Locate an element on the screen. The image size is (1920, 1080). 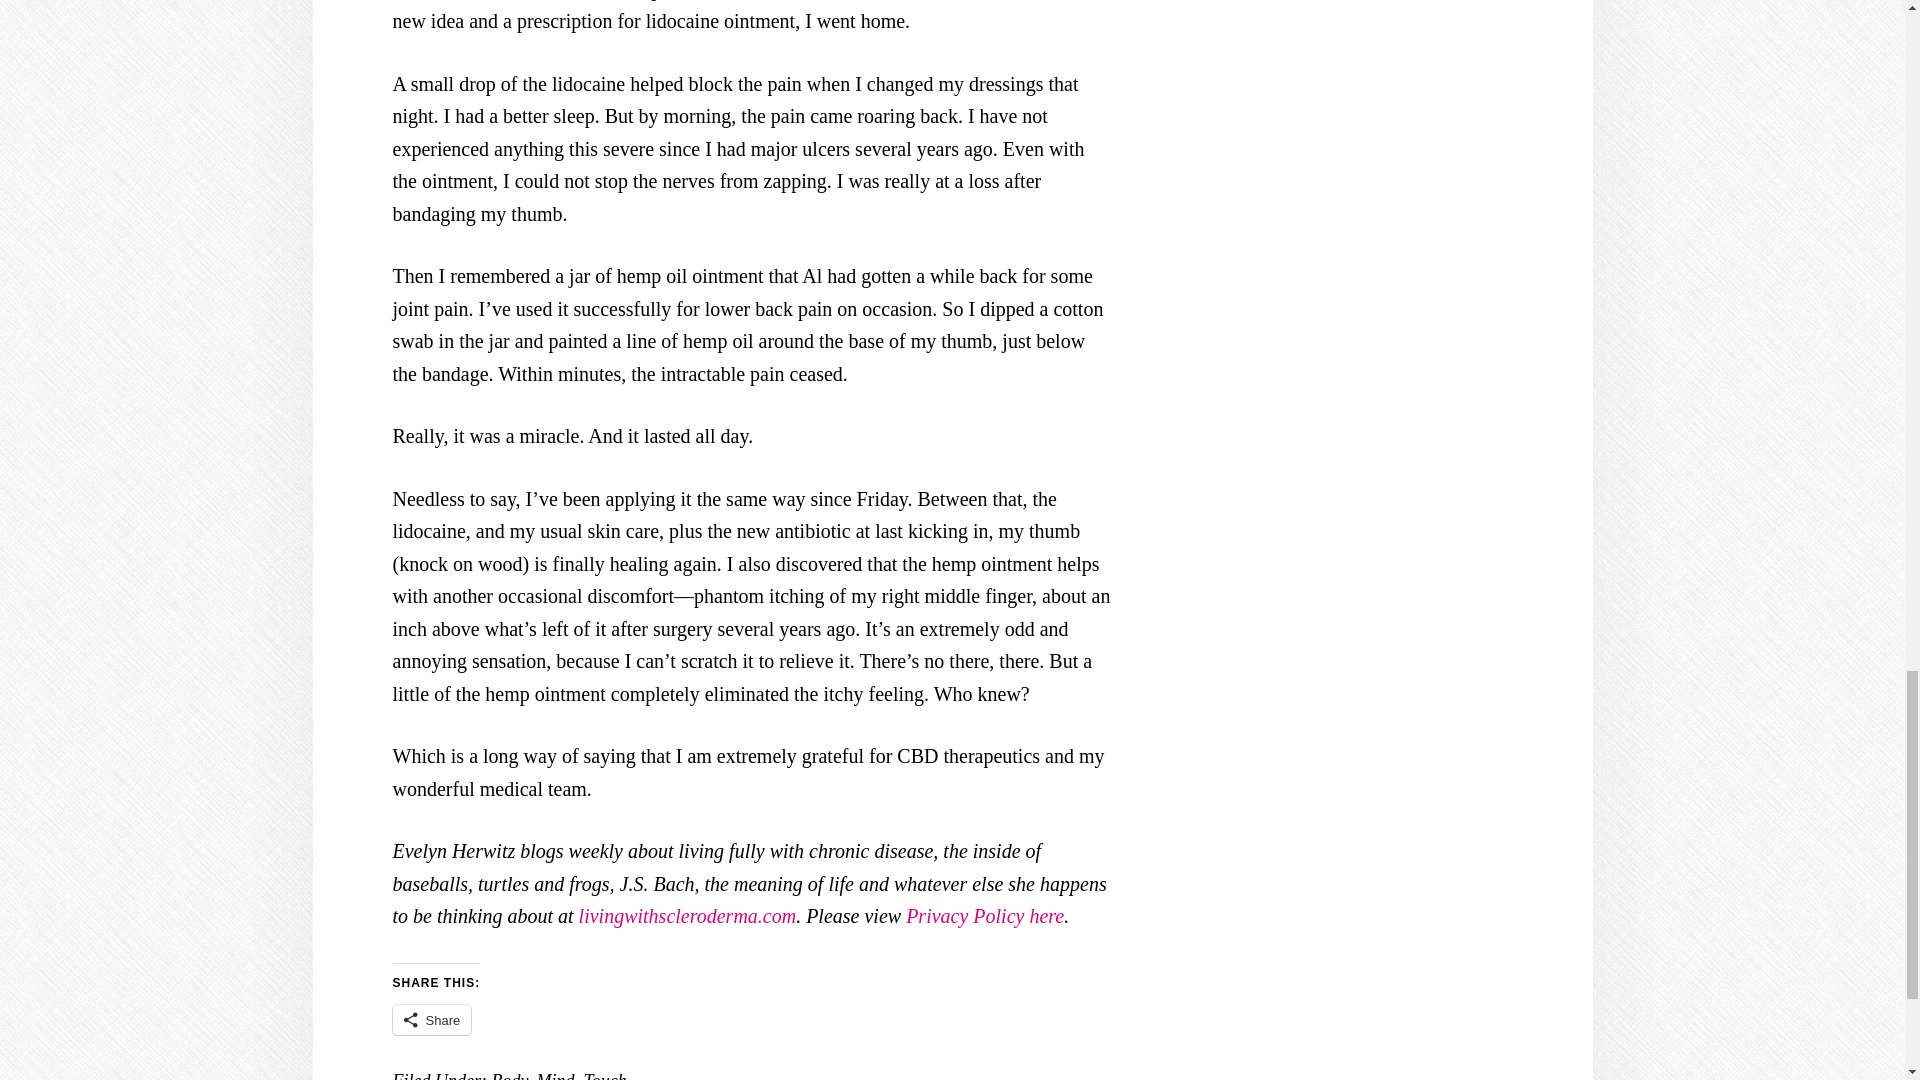
livingwithscleroderma.com is located at coordinates (688, 916).